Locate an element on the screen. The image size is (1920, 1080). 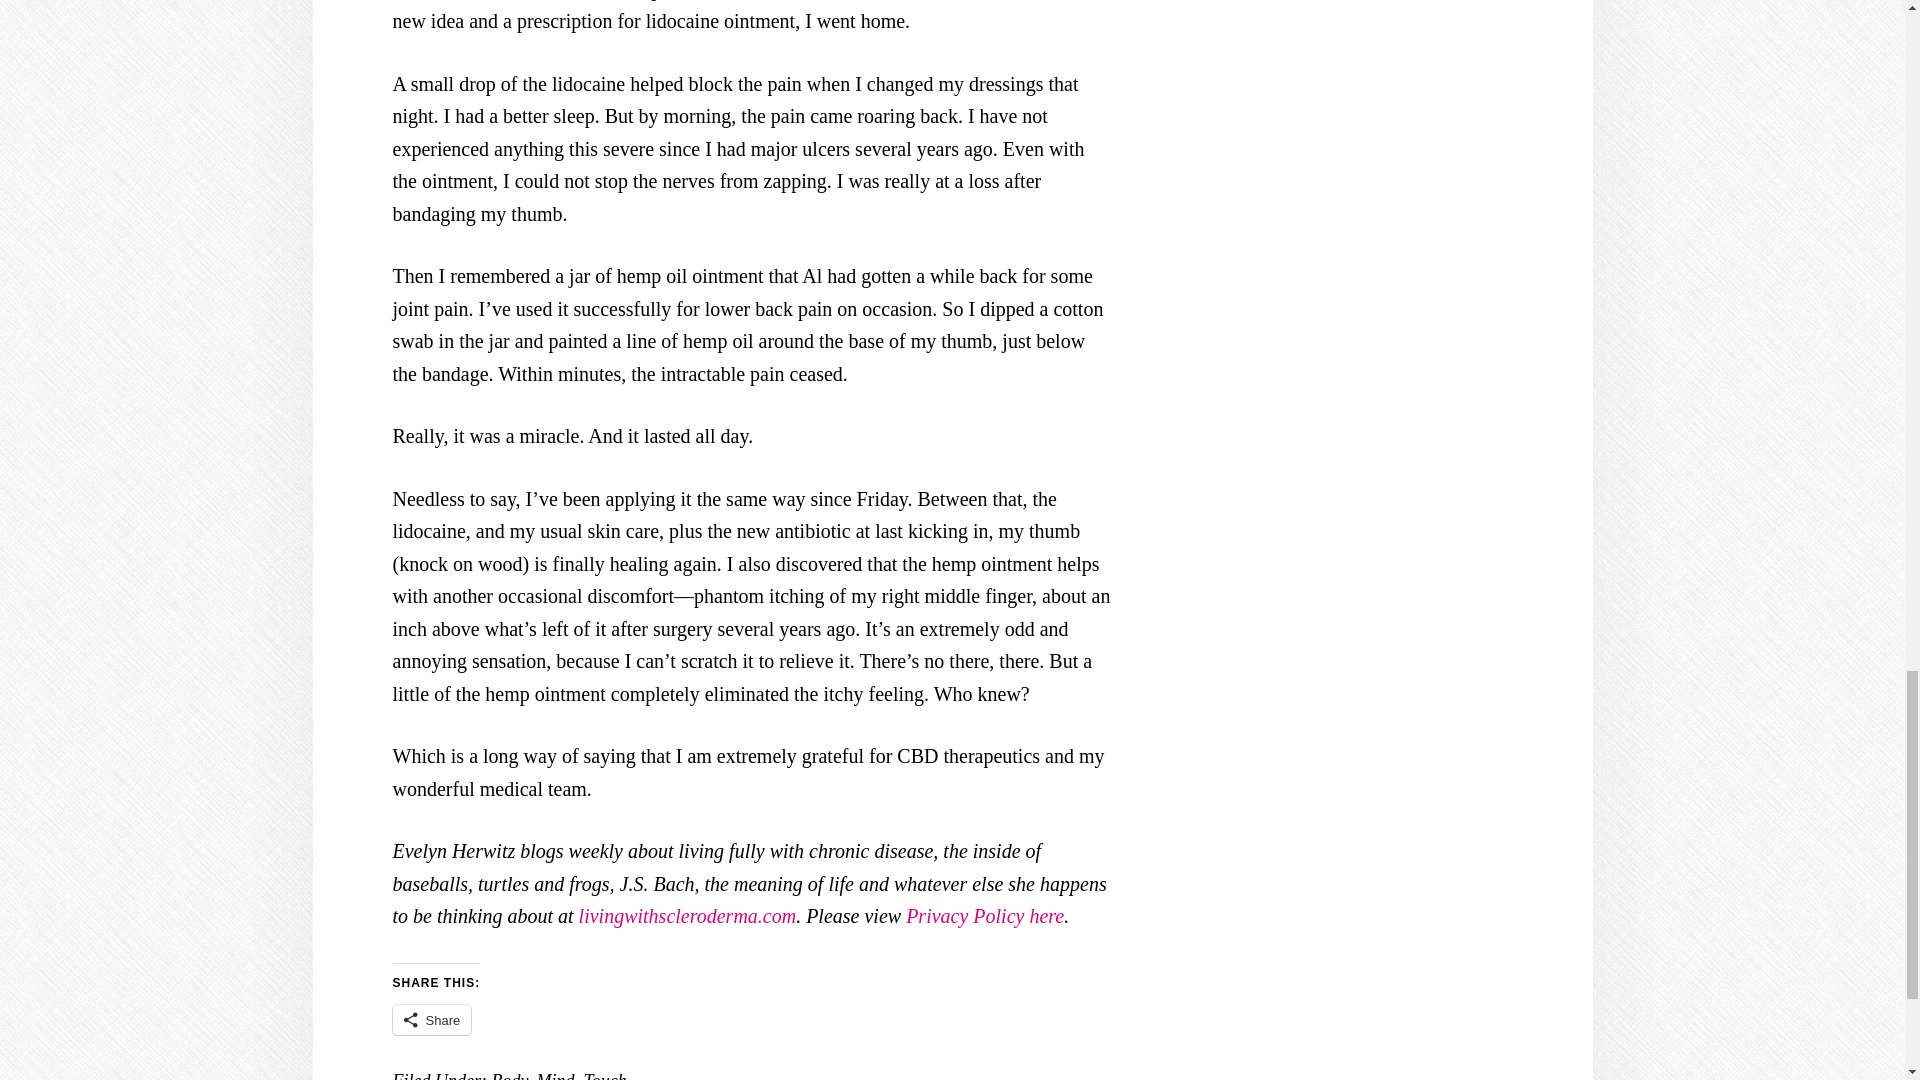
livingwithscleroderma.com is located at coordinates (688, 916).